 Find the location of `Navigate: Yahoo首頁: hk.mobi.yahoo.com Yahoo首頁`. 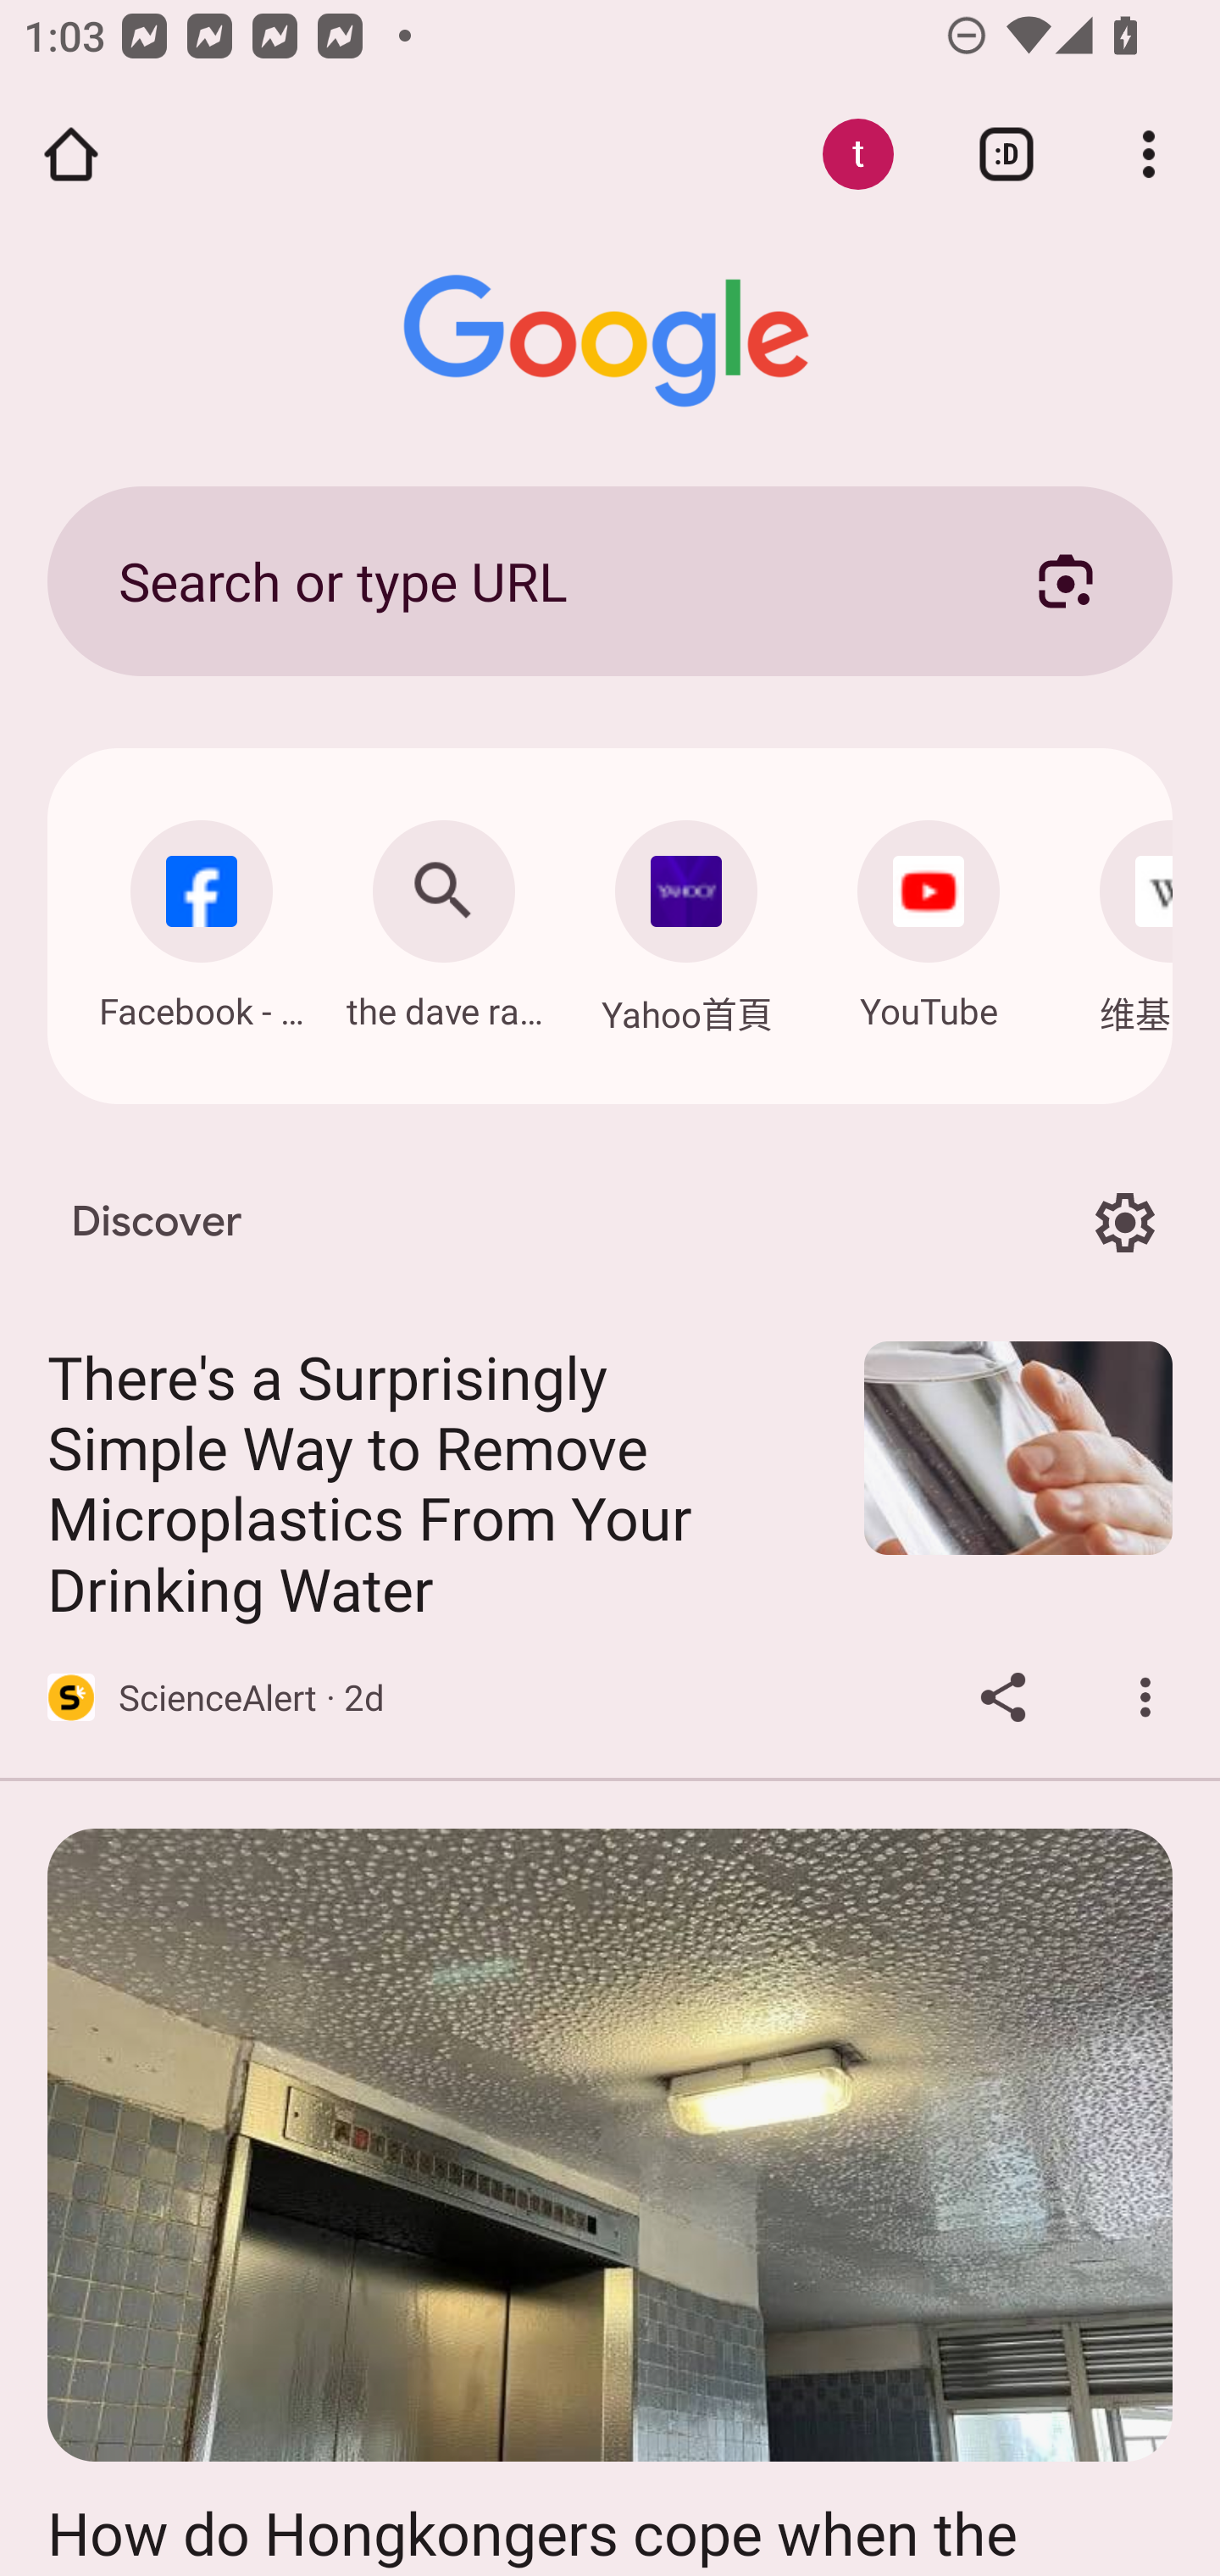

Navigate: Yahoo首頁: hk.mobi.yahoo.com Yahoo首頁 is located at coordinates (686, 919).